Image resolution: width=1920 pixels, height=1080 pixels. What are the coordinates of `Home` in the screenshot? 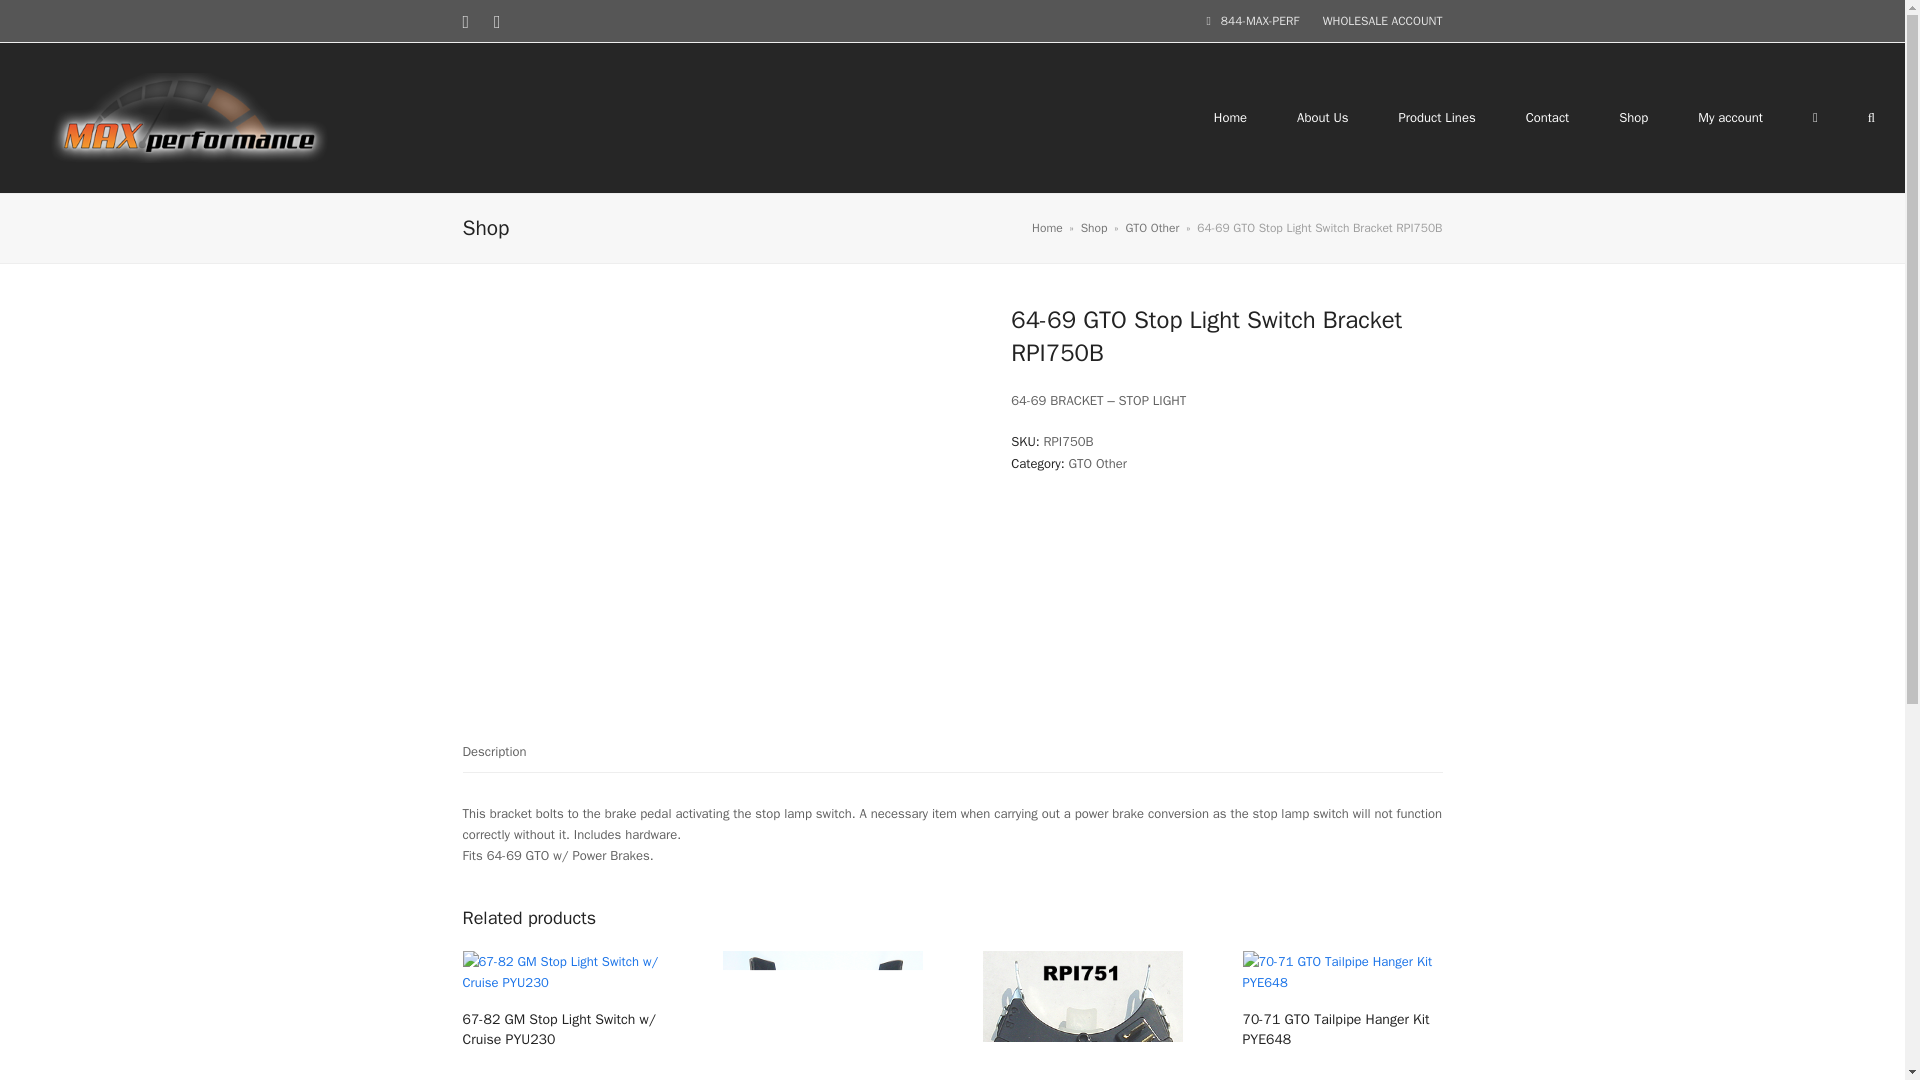 It's located at (1230, 118).